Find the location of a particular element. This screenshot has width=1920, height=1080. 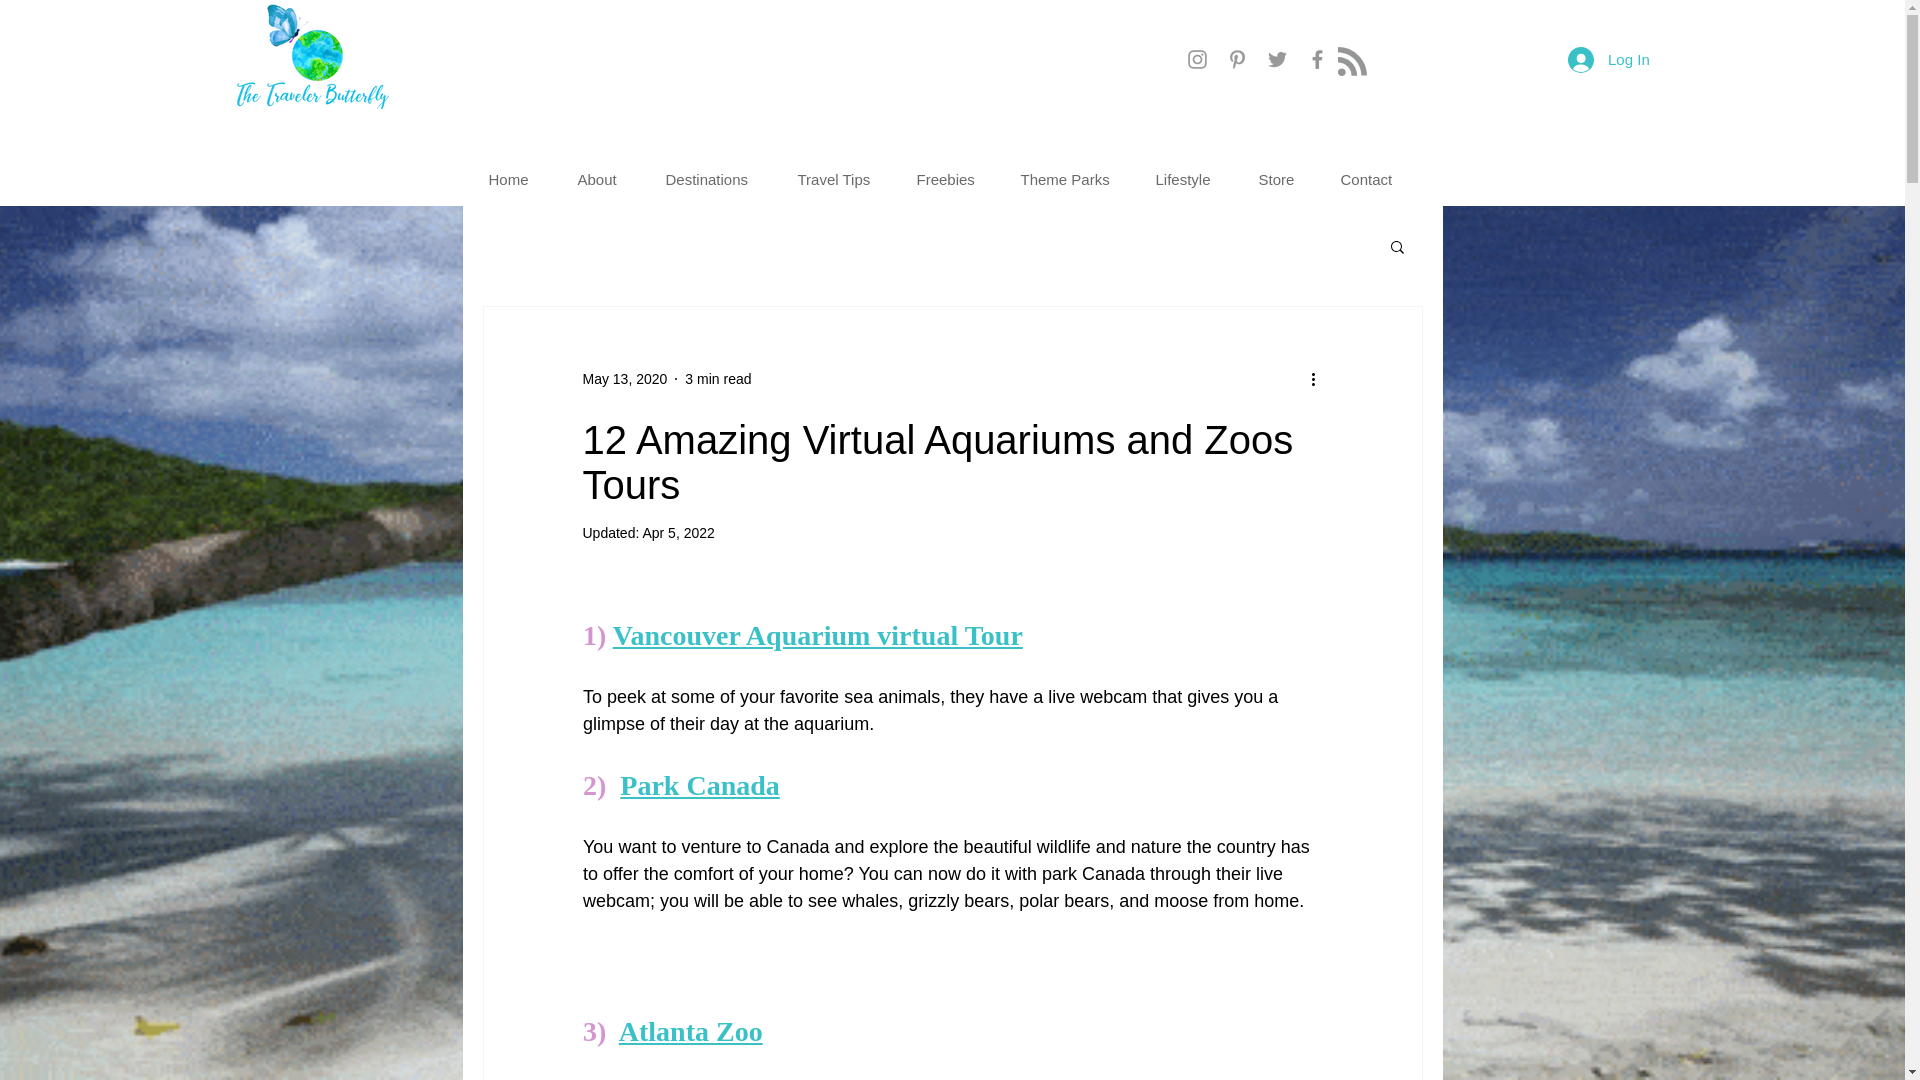

Lifestyle is located at coordinates (1191, 179).